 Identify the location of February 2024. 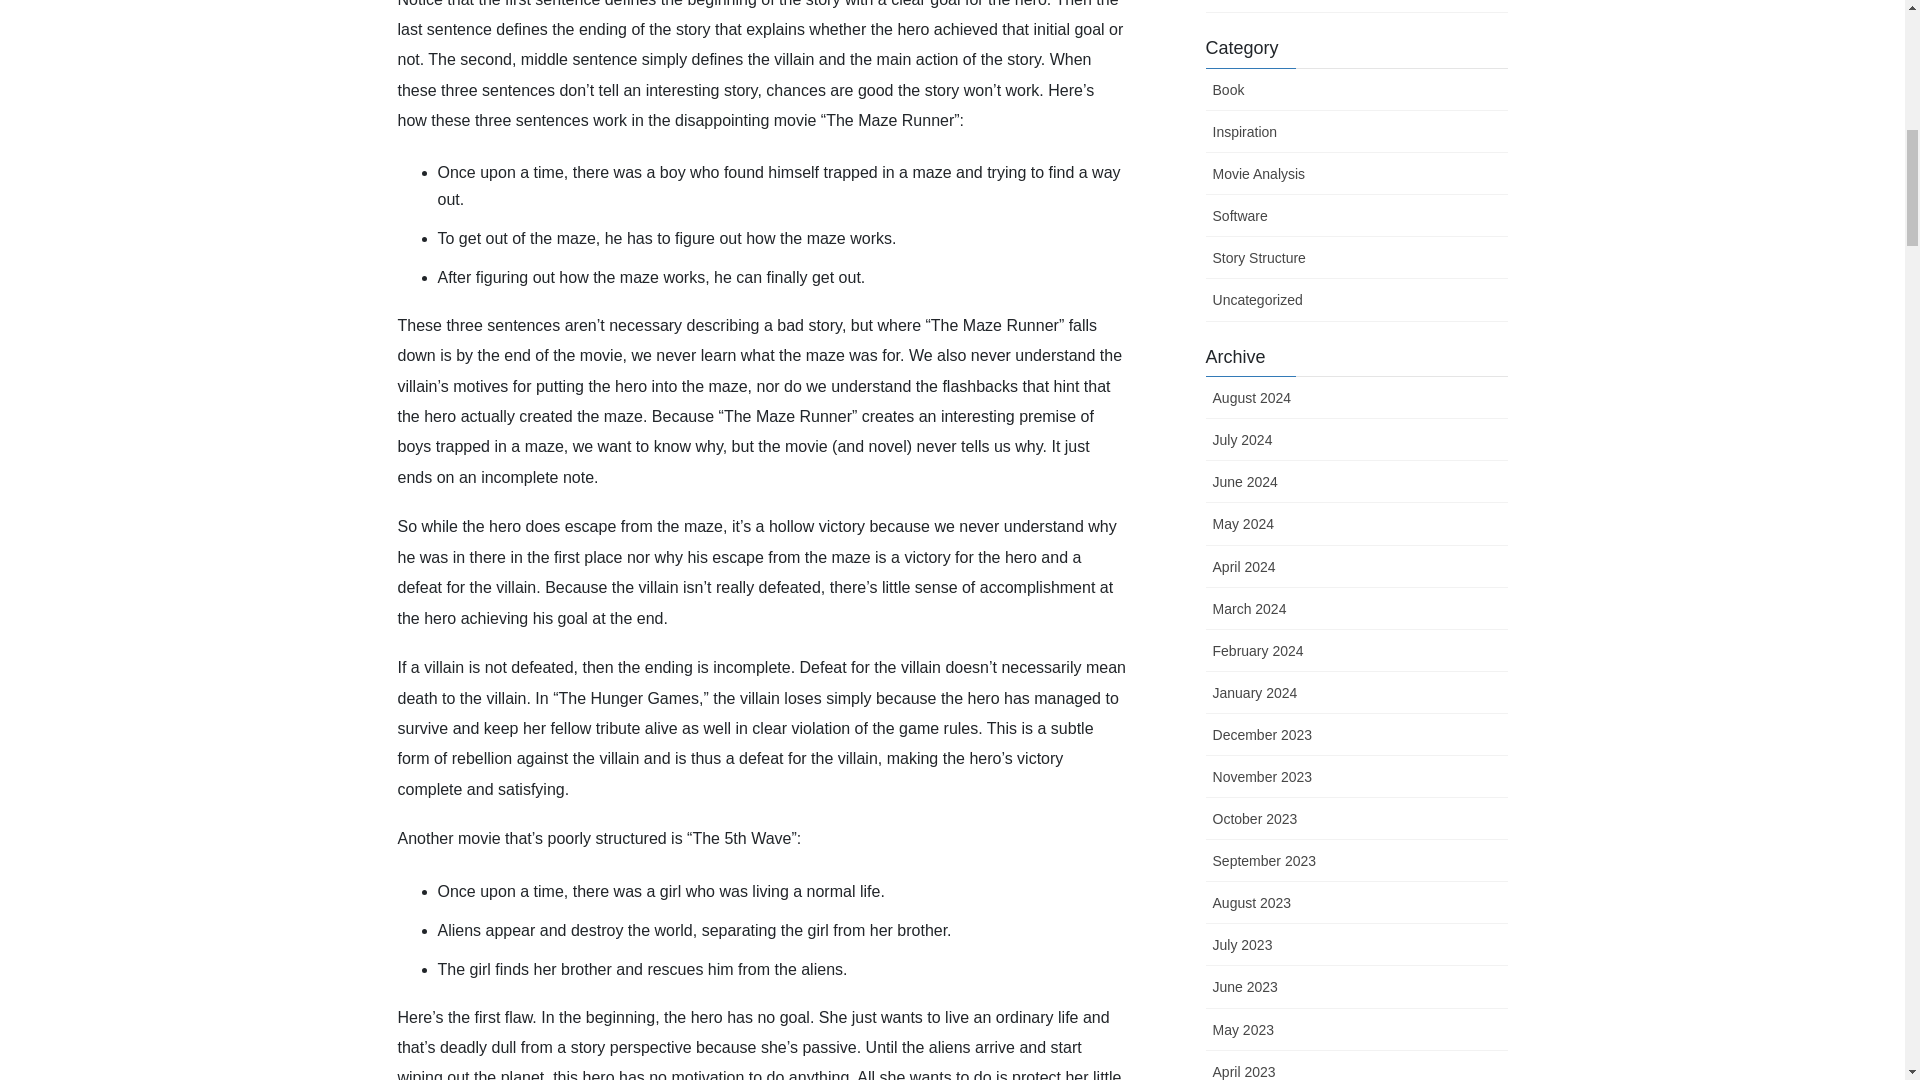
(1356, 650).